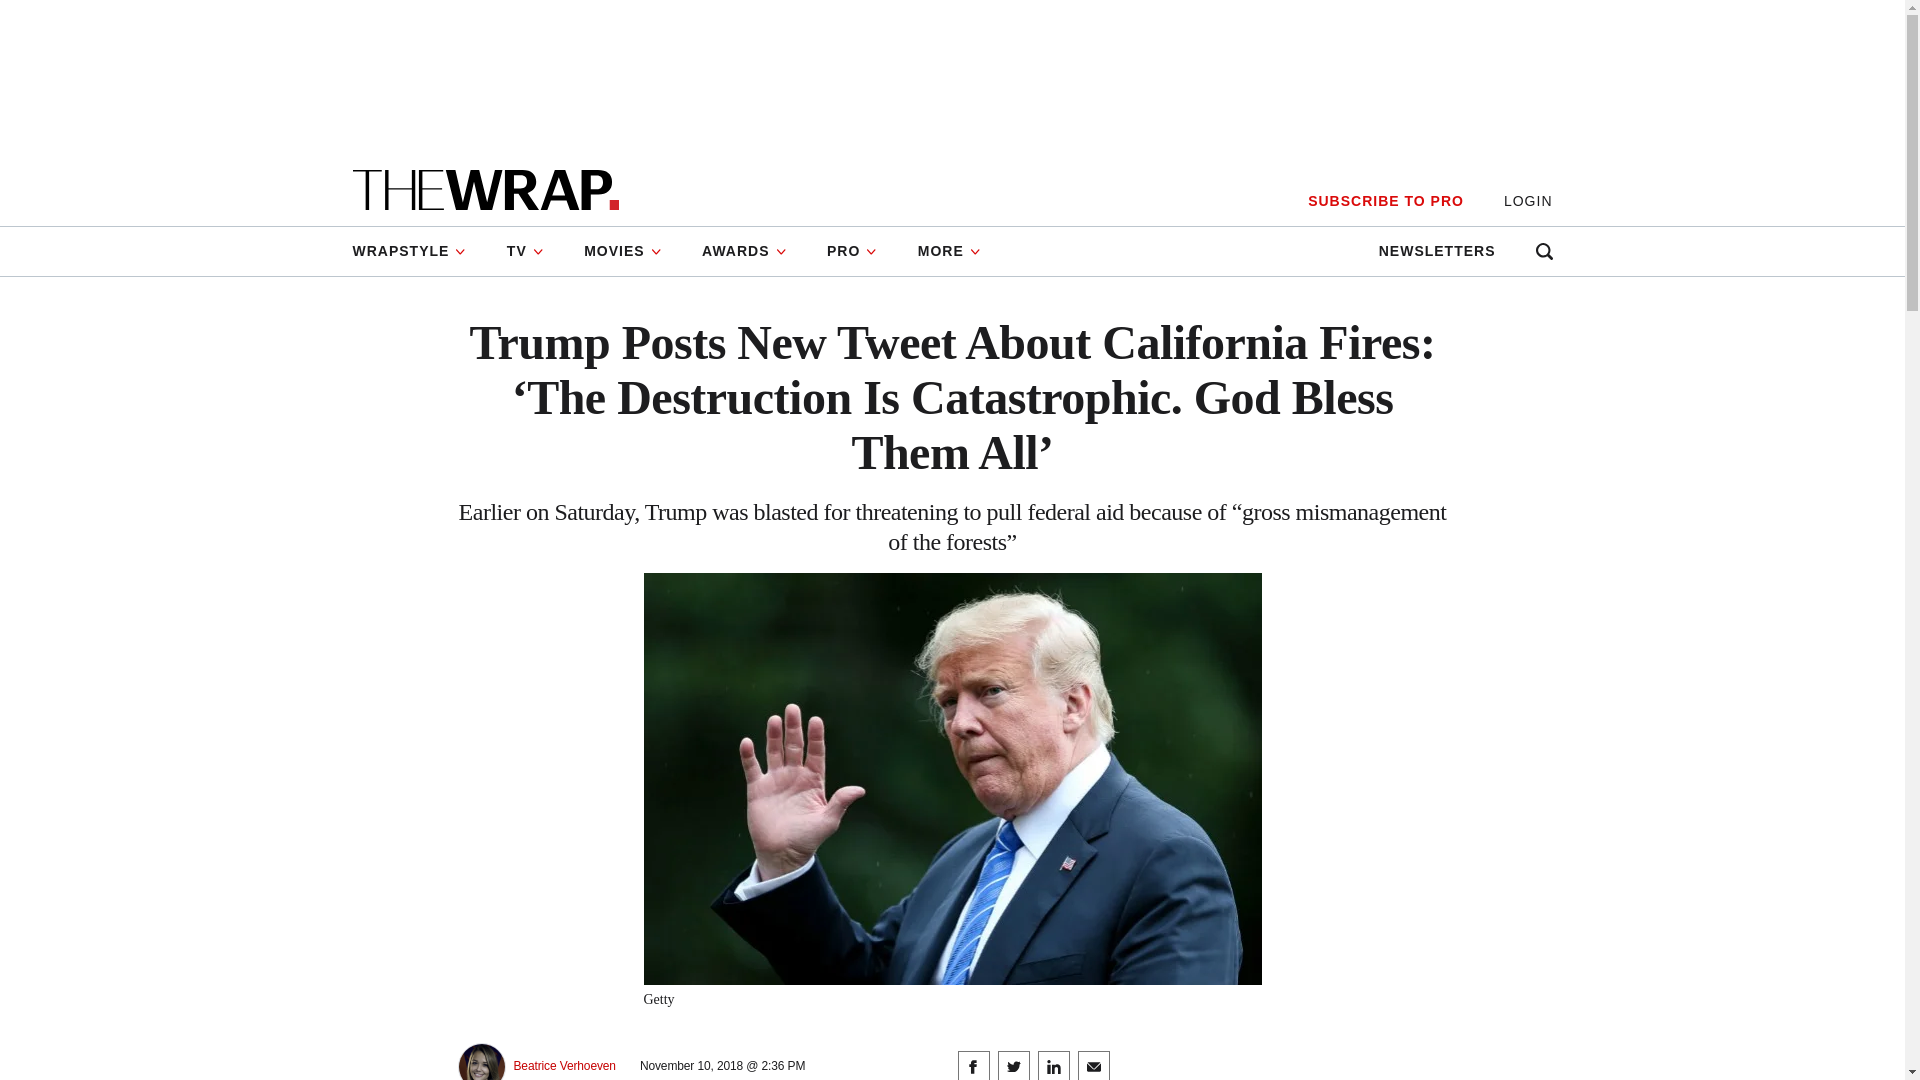 The height and width of the screenshot is (1080, 1920). What do you see at coordinates (418, 251) in the screenshot?
I see `WRAPSTYLE` at bounding box center [418, 251].